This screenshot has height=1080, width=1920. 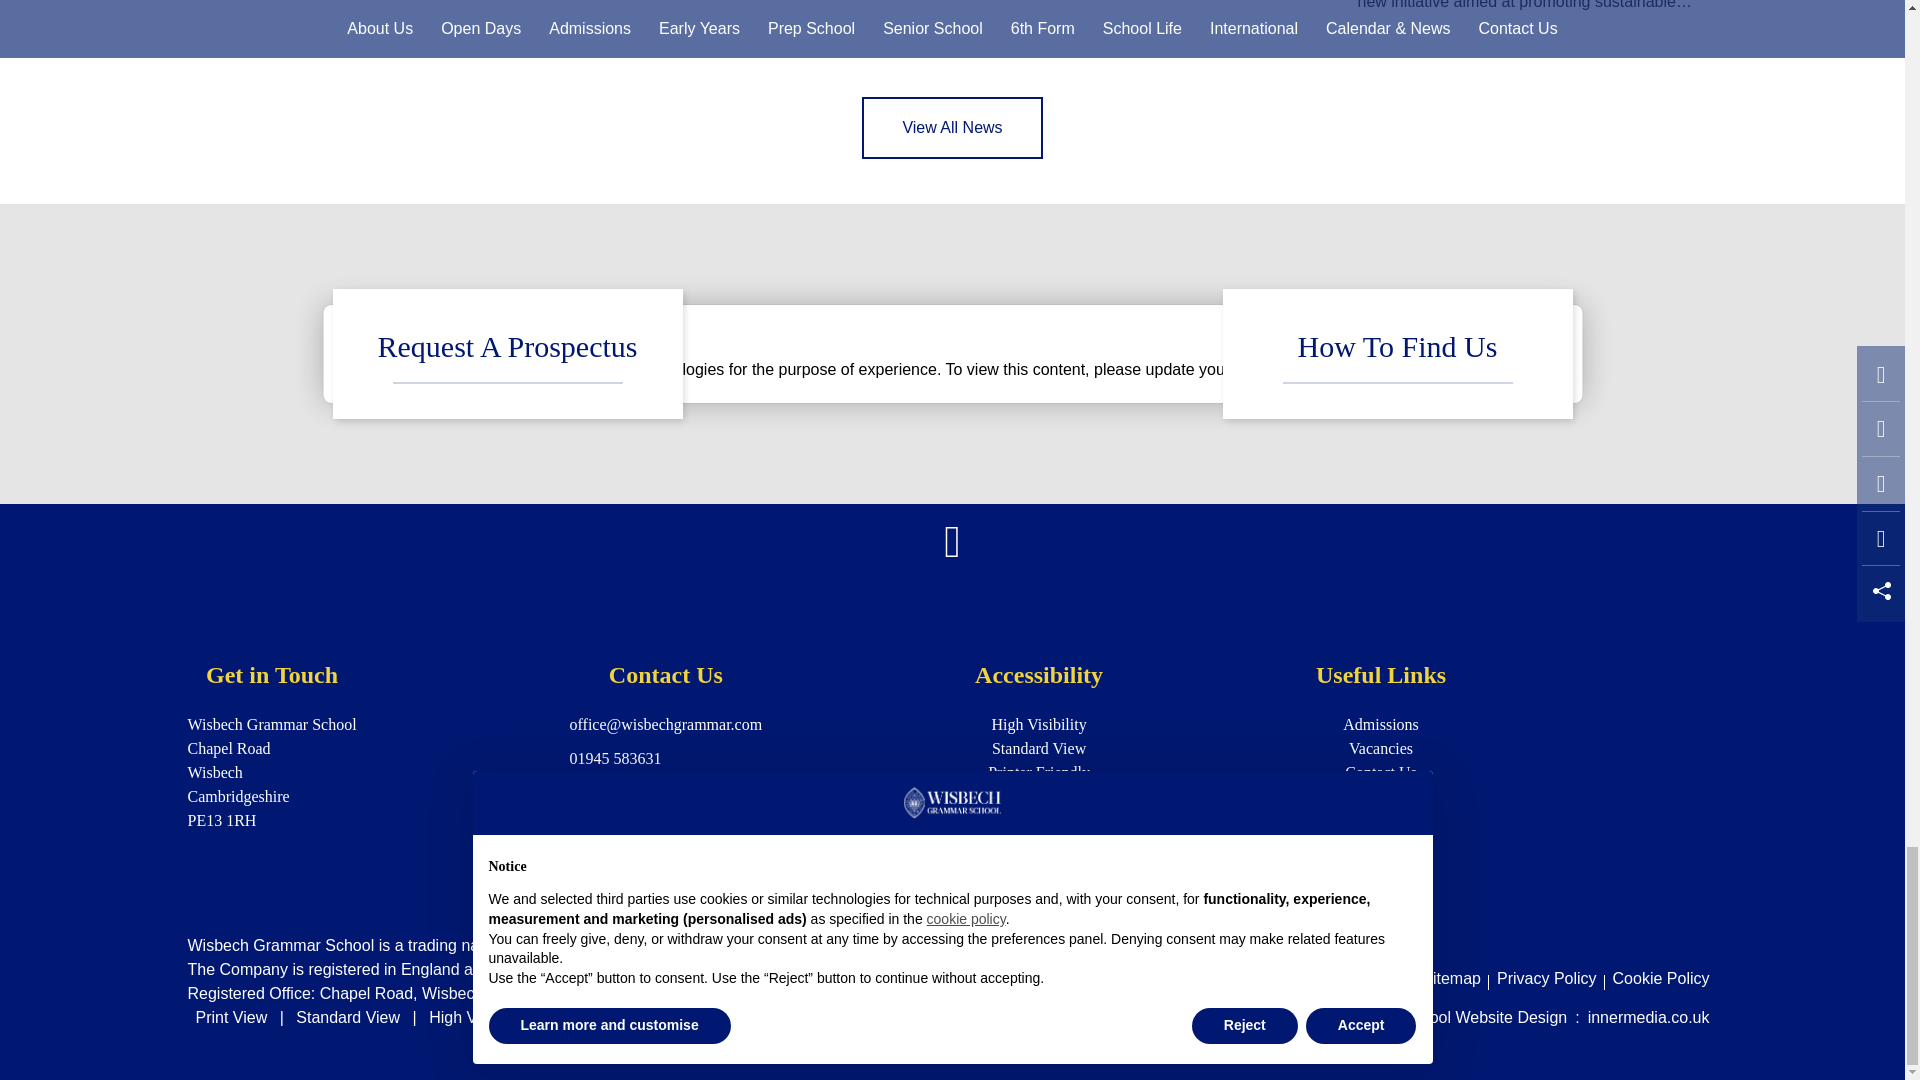 What do you see at coordinates (476, 1017) in the screenshot?
I see `Switch to High Visibility` at bounding box center [476, 1017].